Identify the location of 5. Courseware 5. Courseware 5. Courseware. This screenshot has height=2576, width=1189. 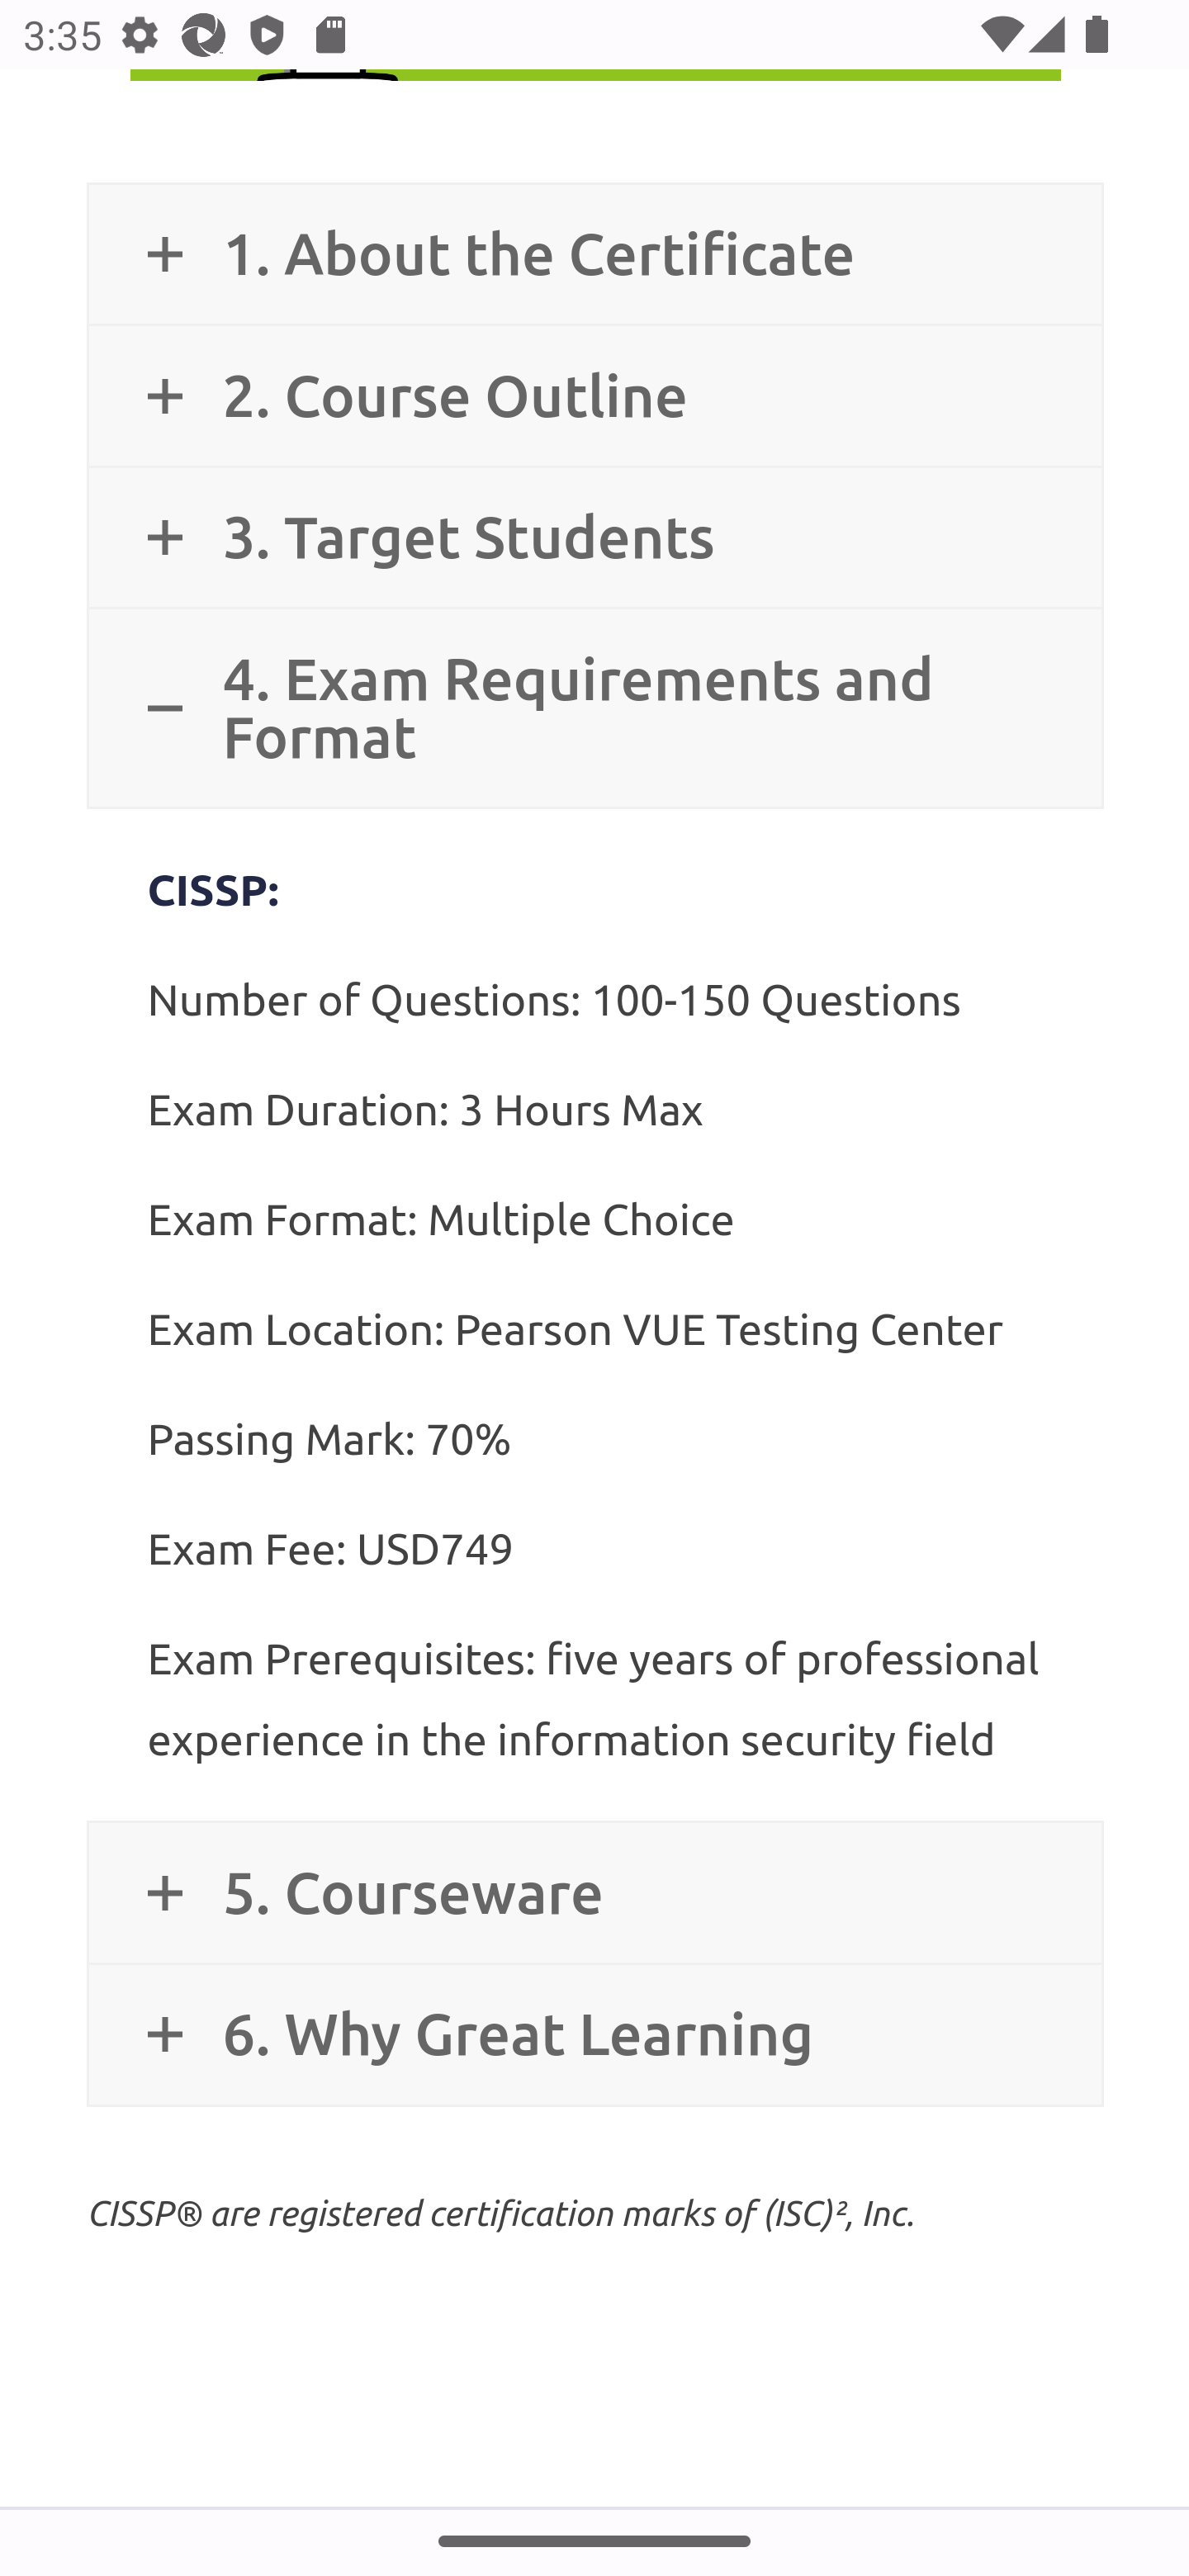
(594, 1894).